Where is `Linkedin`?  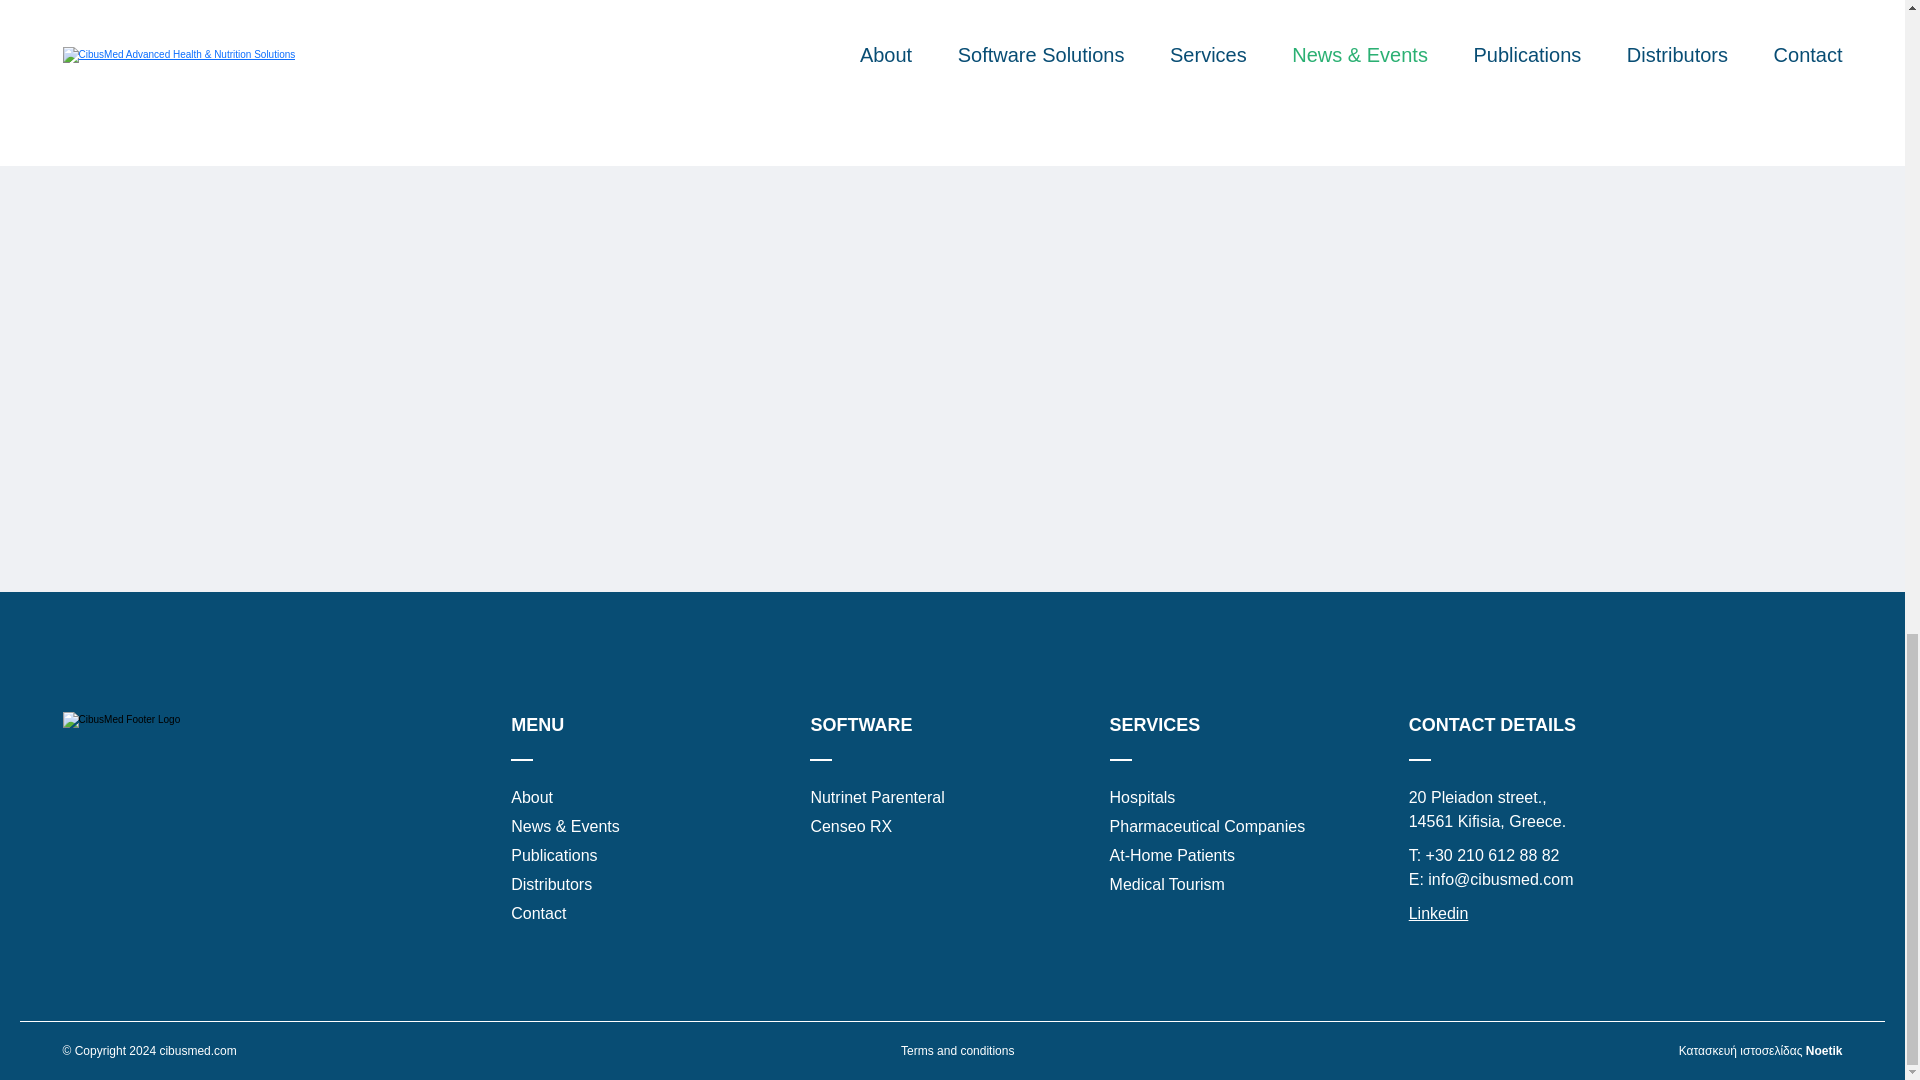
Linkedin is located at coordinates (1438, 914).